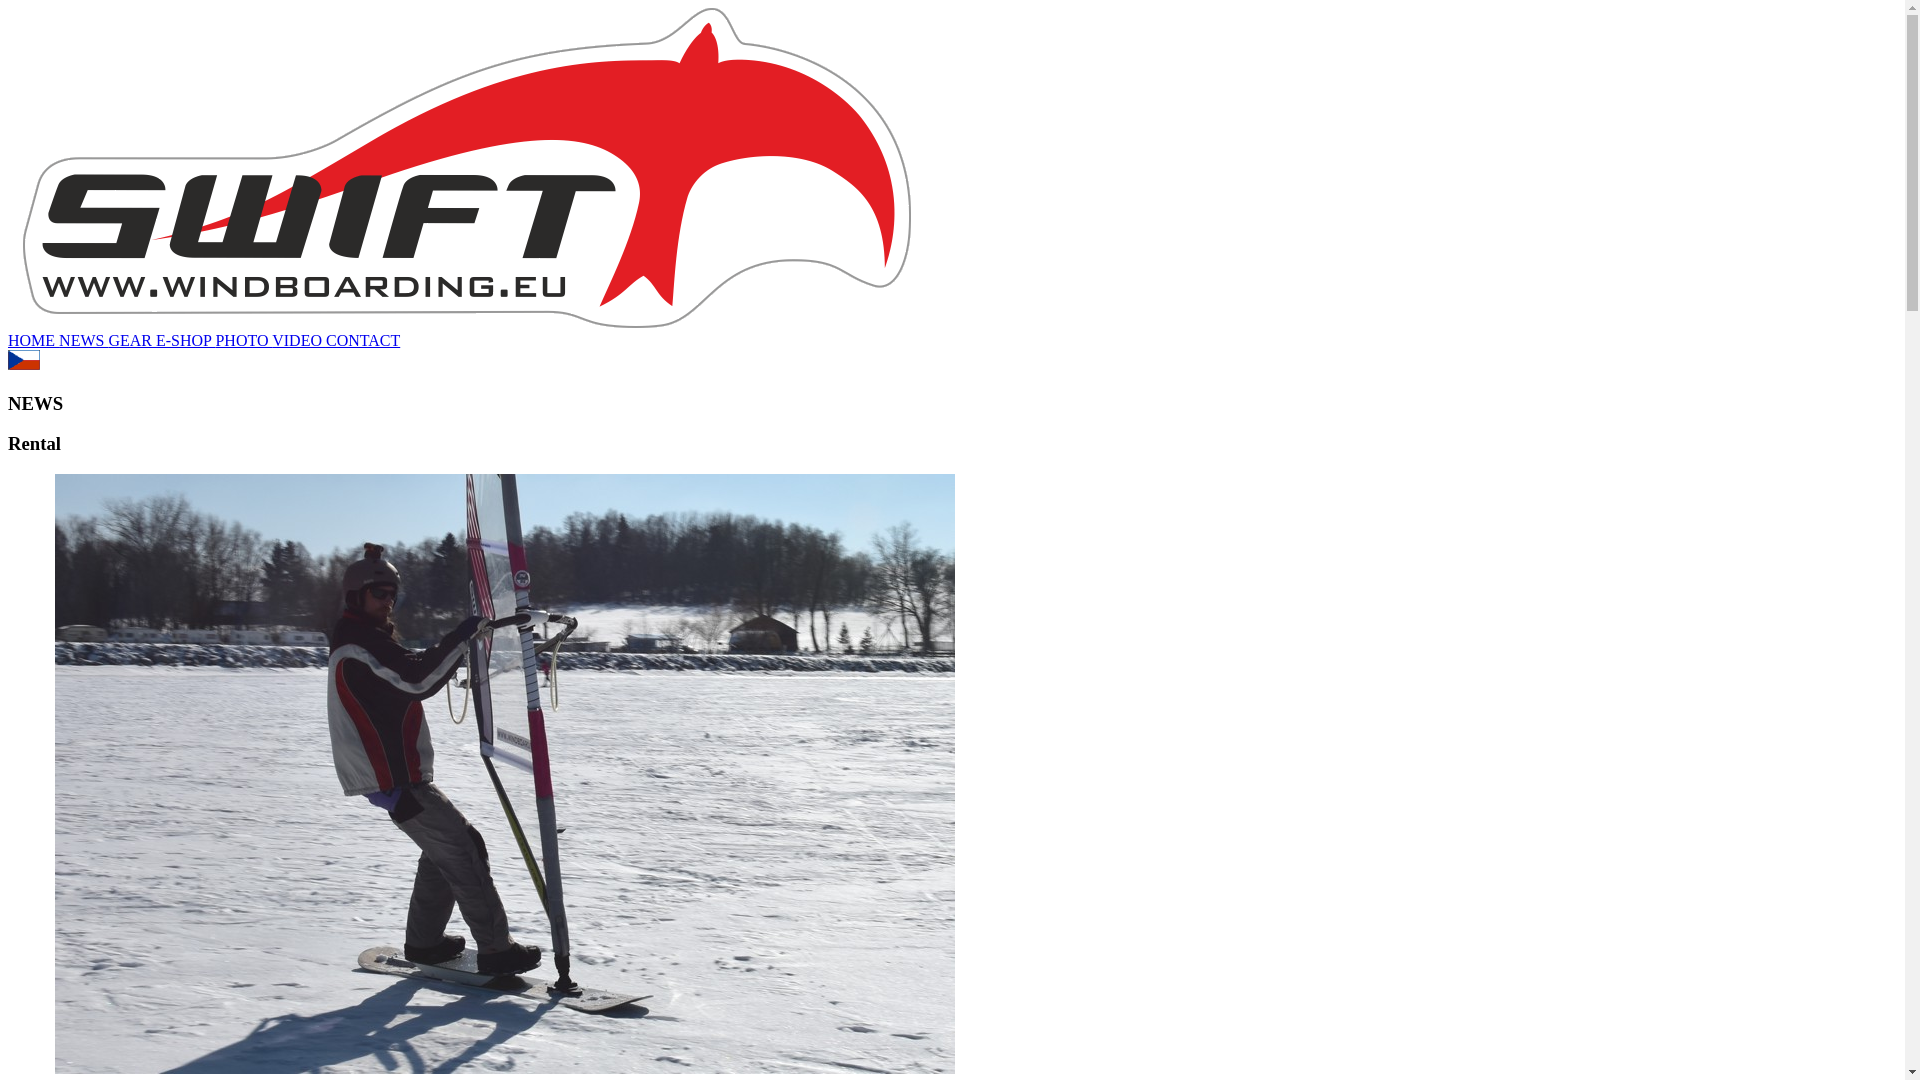 This screenshot has height=1080, width=1920. What do you see at coordinates (33, 340) in the screenshot?
I see `HOME` at bounding box center [33, 340].